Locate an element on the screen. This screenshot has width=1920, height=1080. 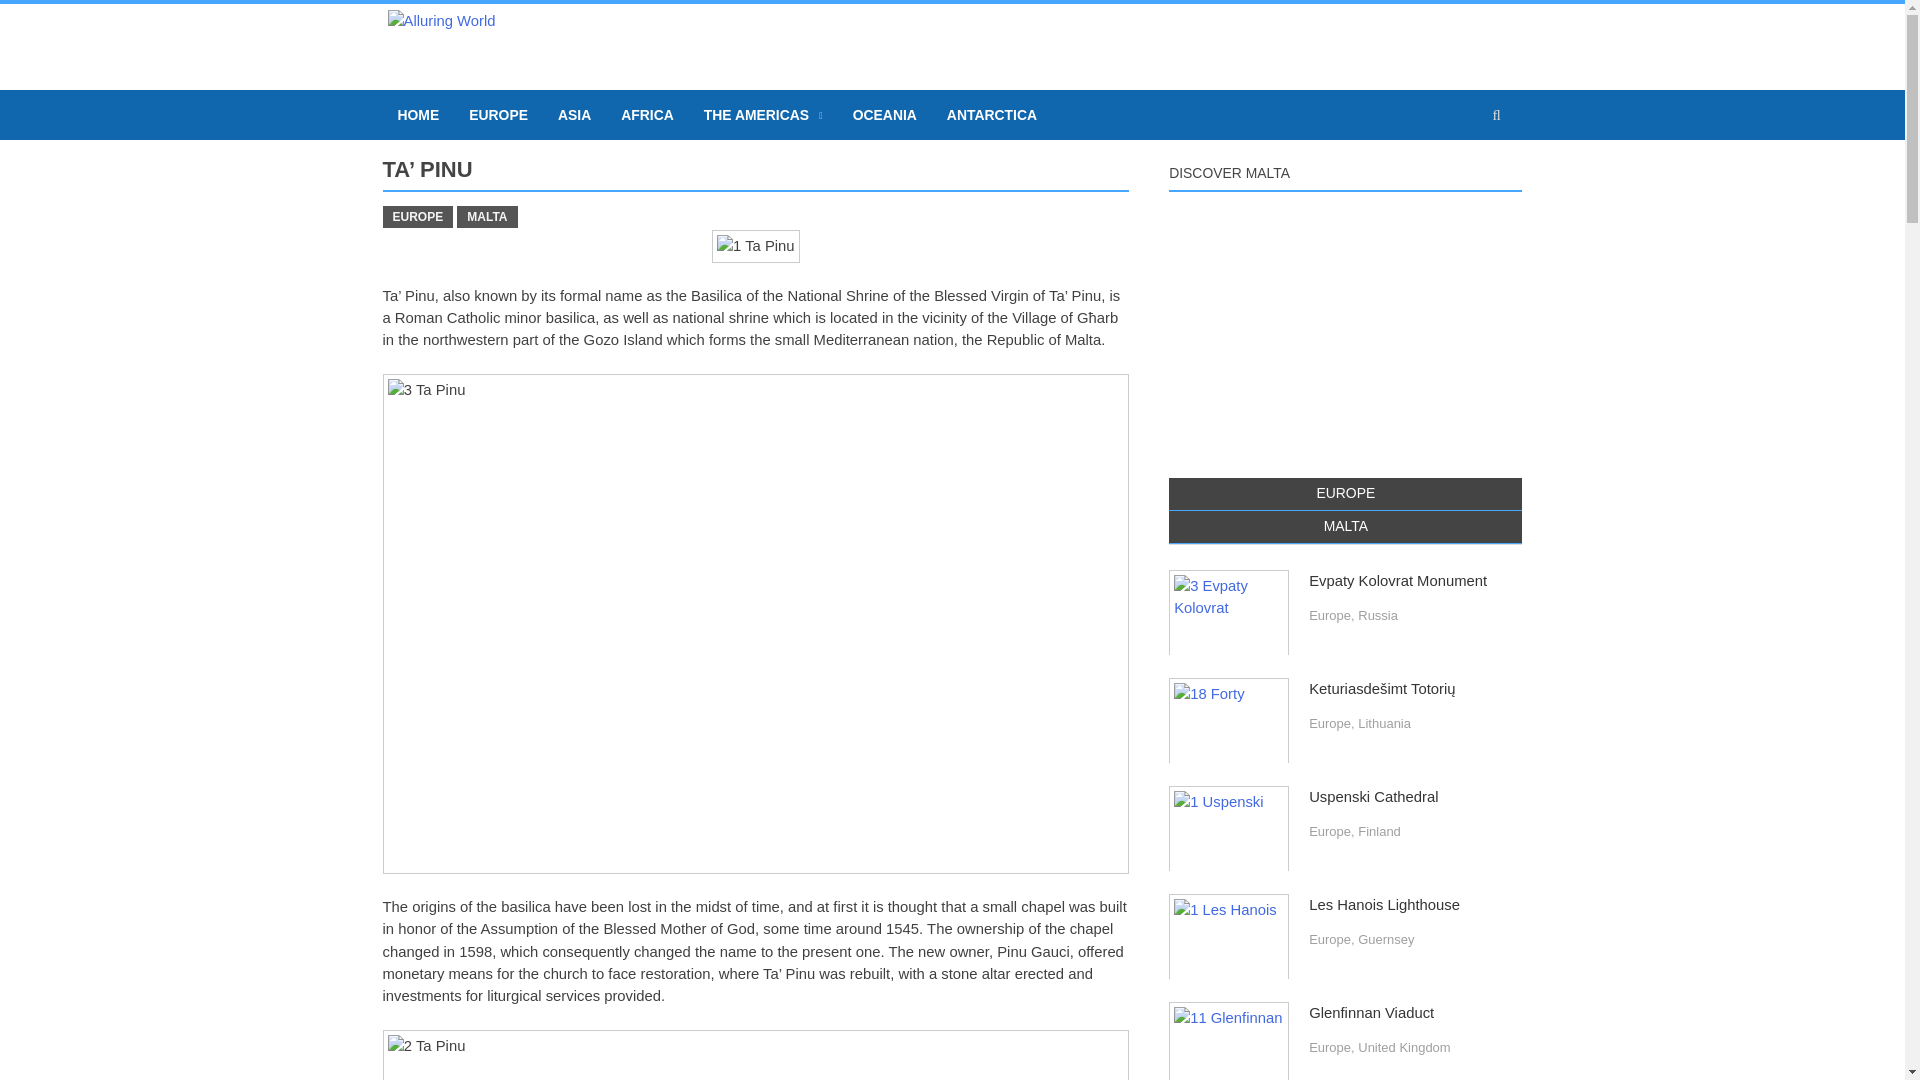
OCEANIA is located at coordinates (884, 114).